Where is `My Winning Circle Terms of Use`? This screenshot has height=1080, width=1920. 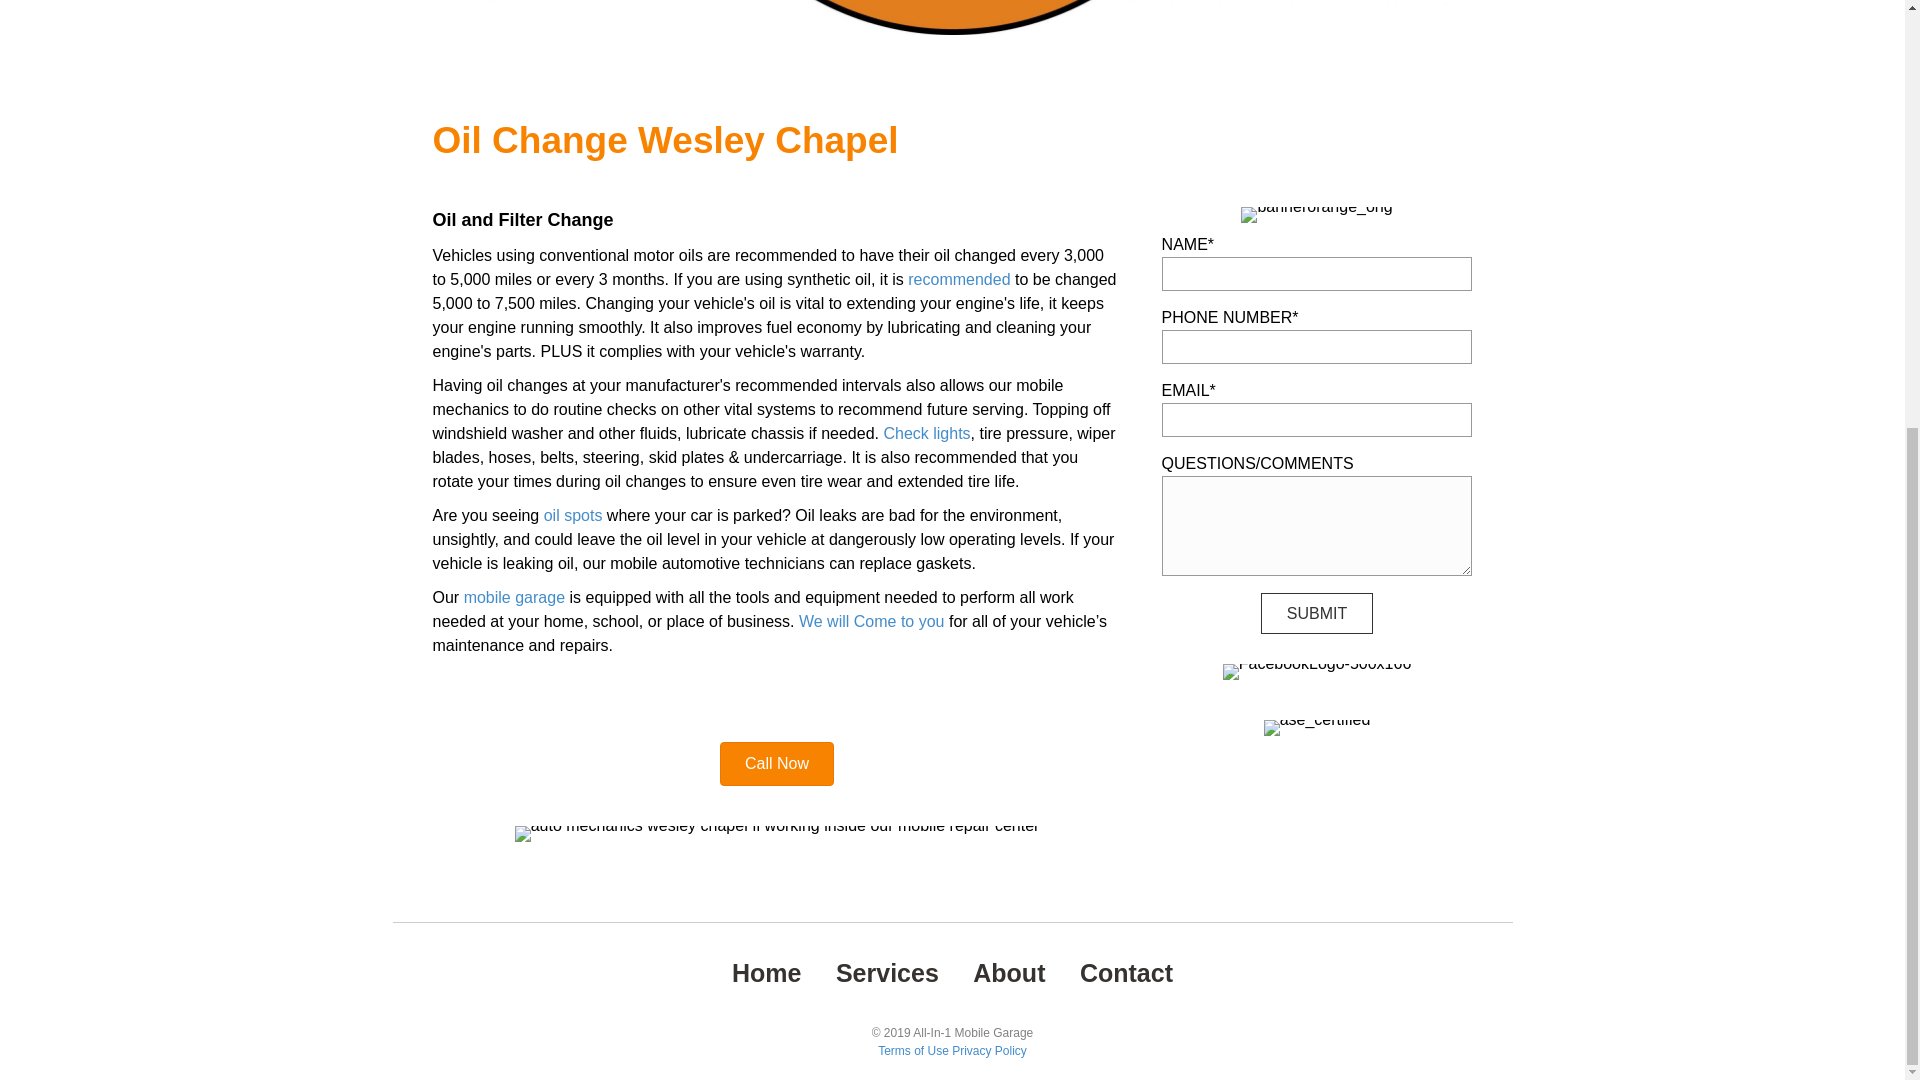 My Winning Circle Terms of Use is located at coordinates (912, 1051).